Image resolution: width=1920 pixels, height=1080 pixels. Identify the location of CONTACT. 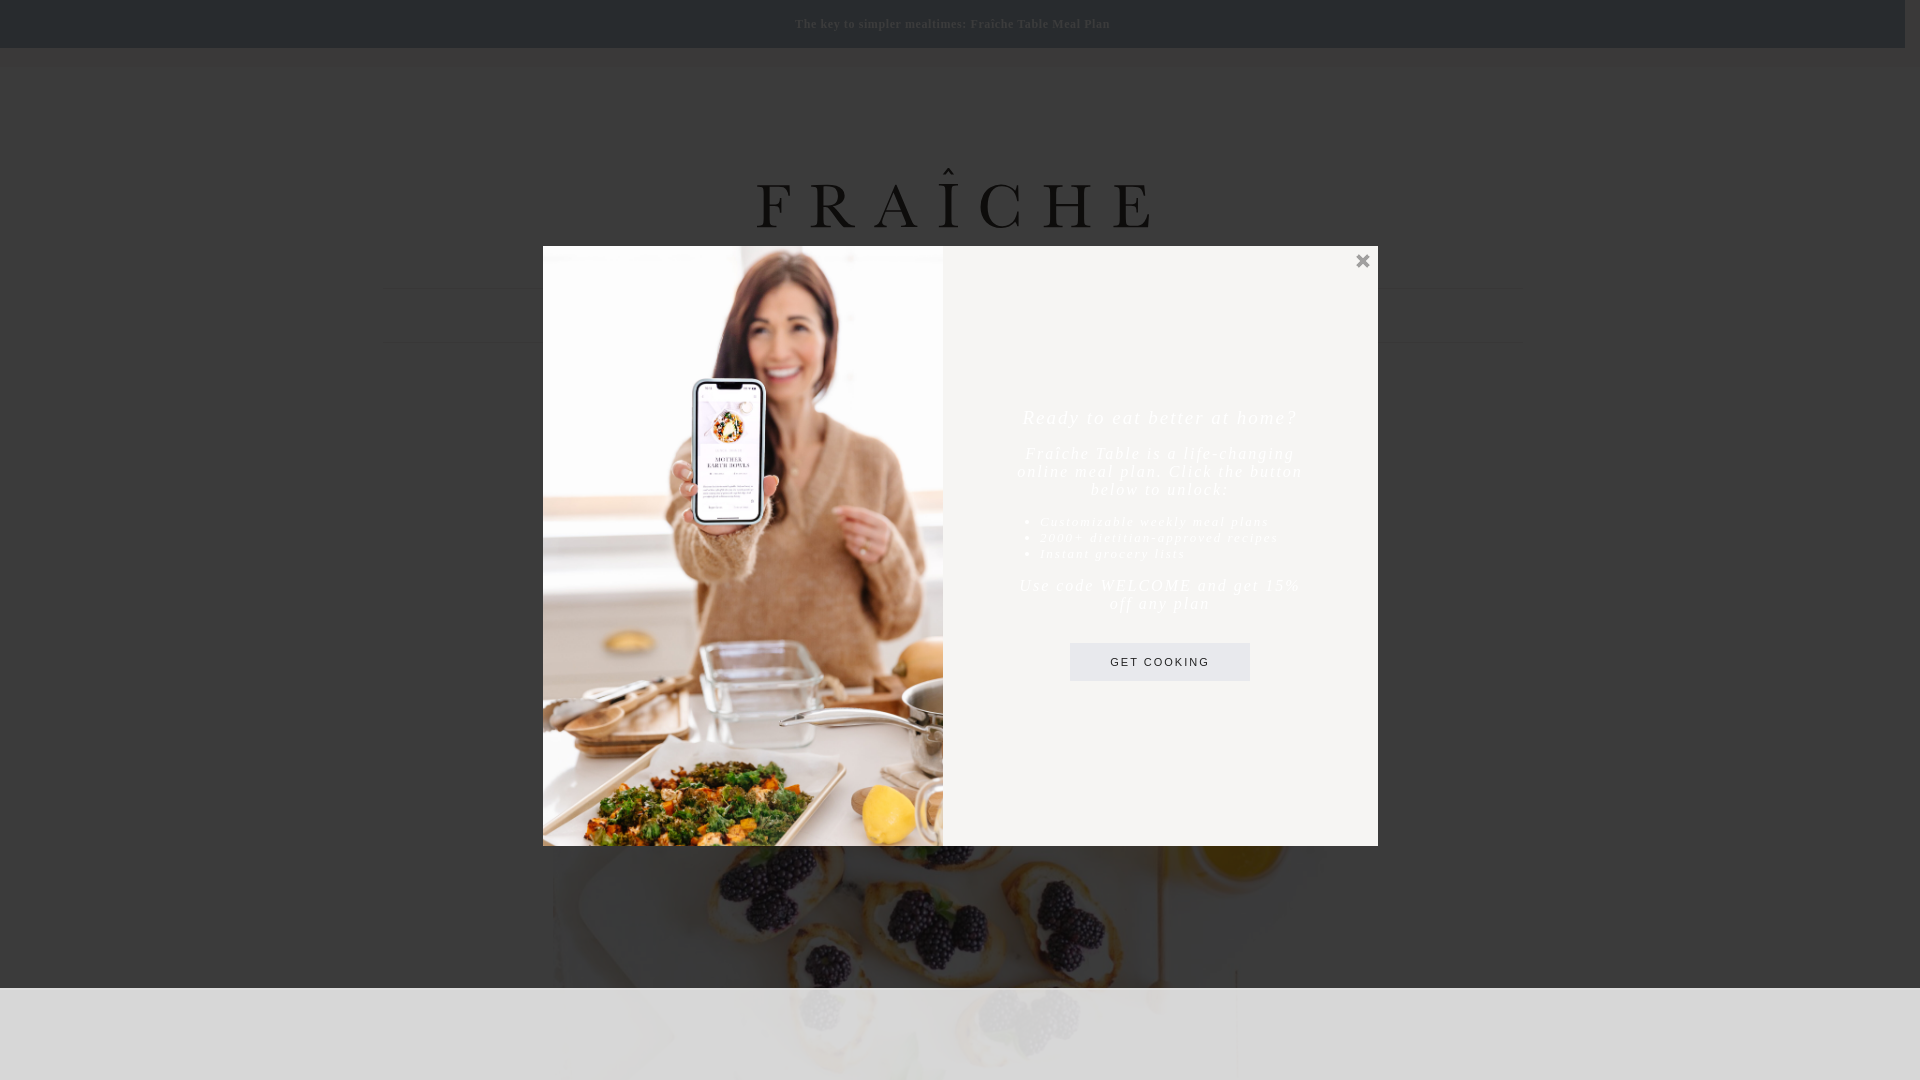
(186, 30).